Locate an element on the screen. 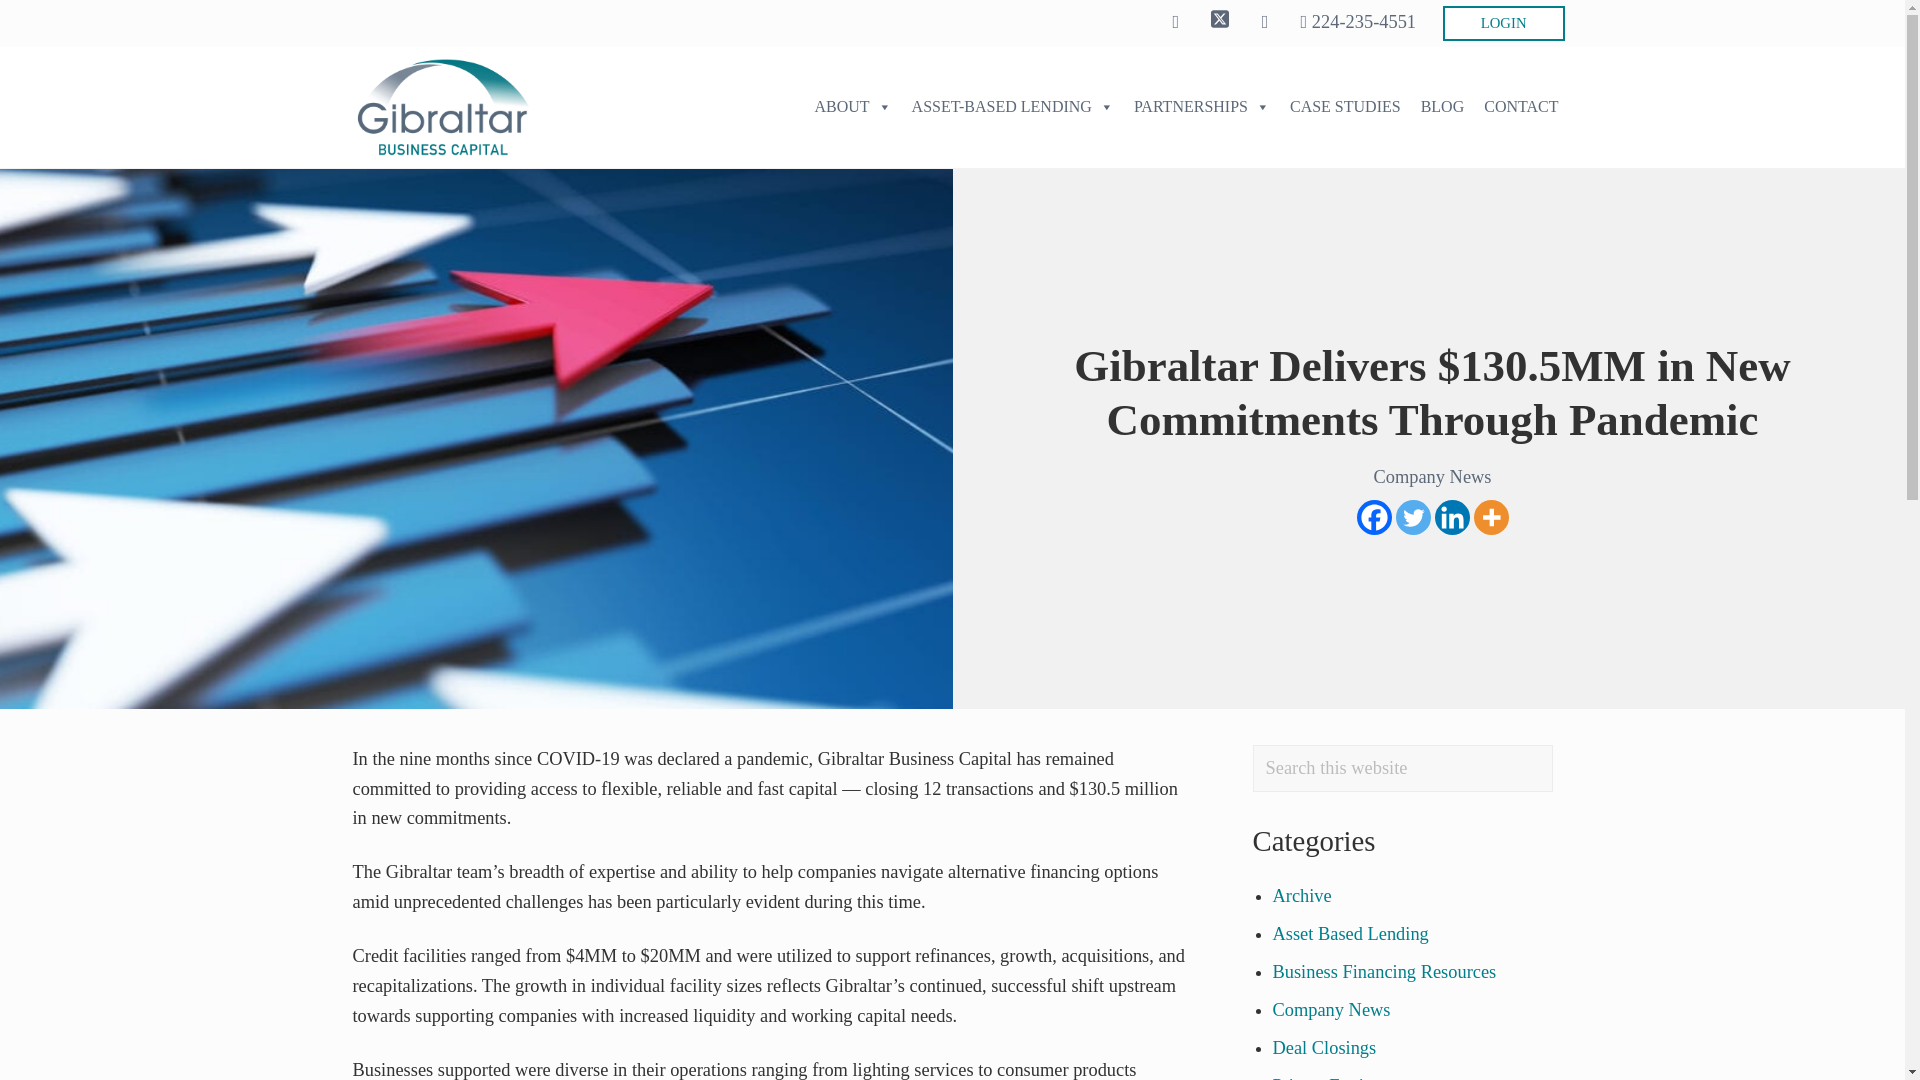  224-235-4551 is located at coordinates (1358, 22).